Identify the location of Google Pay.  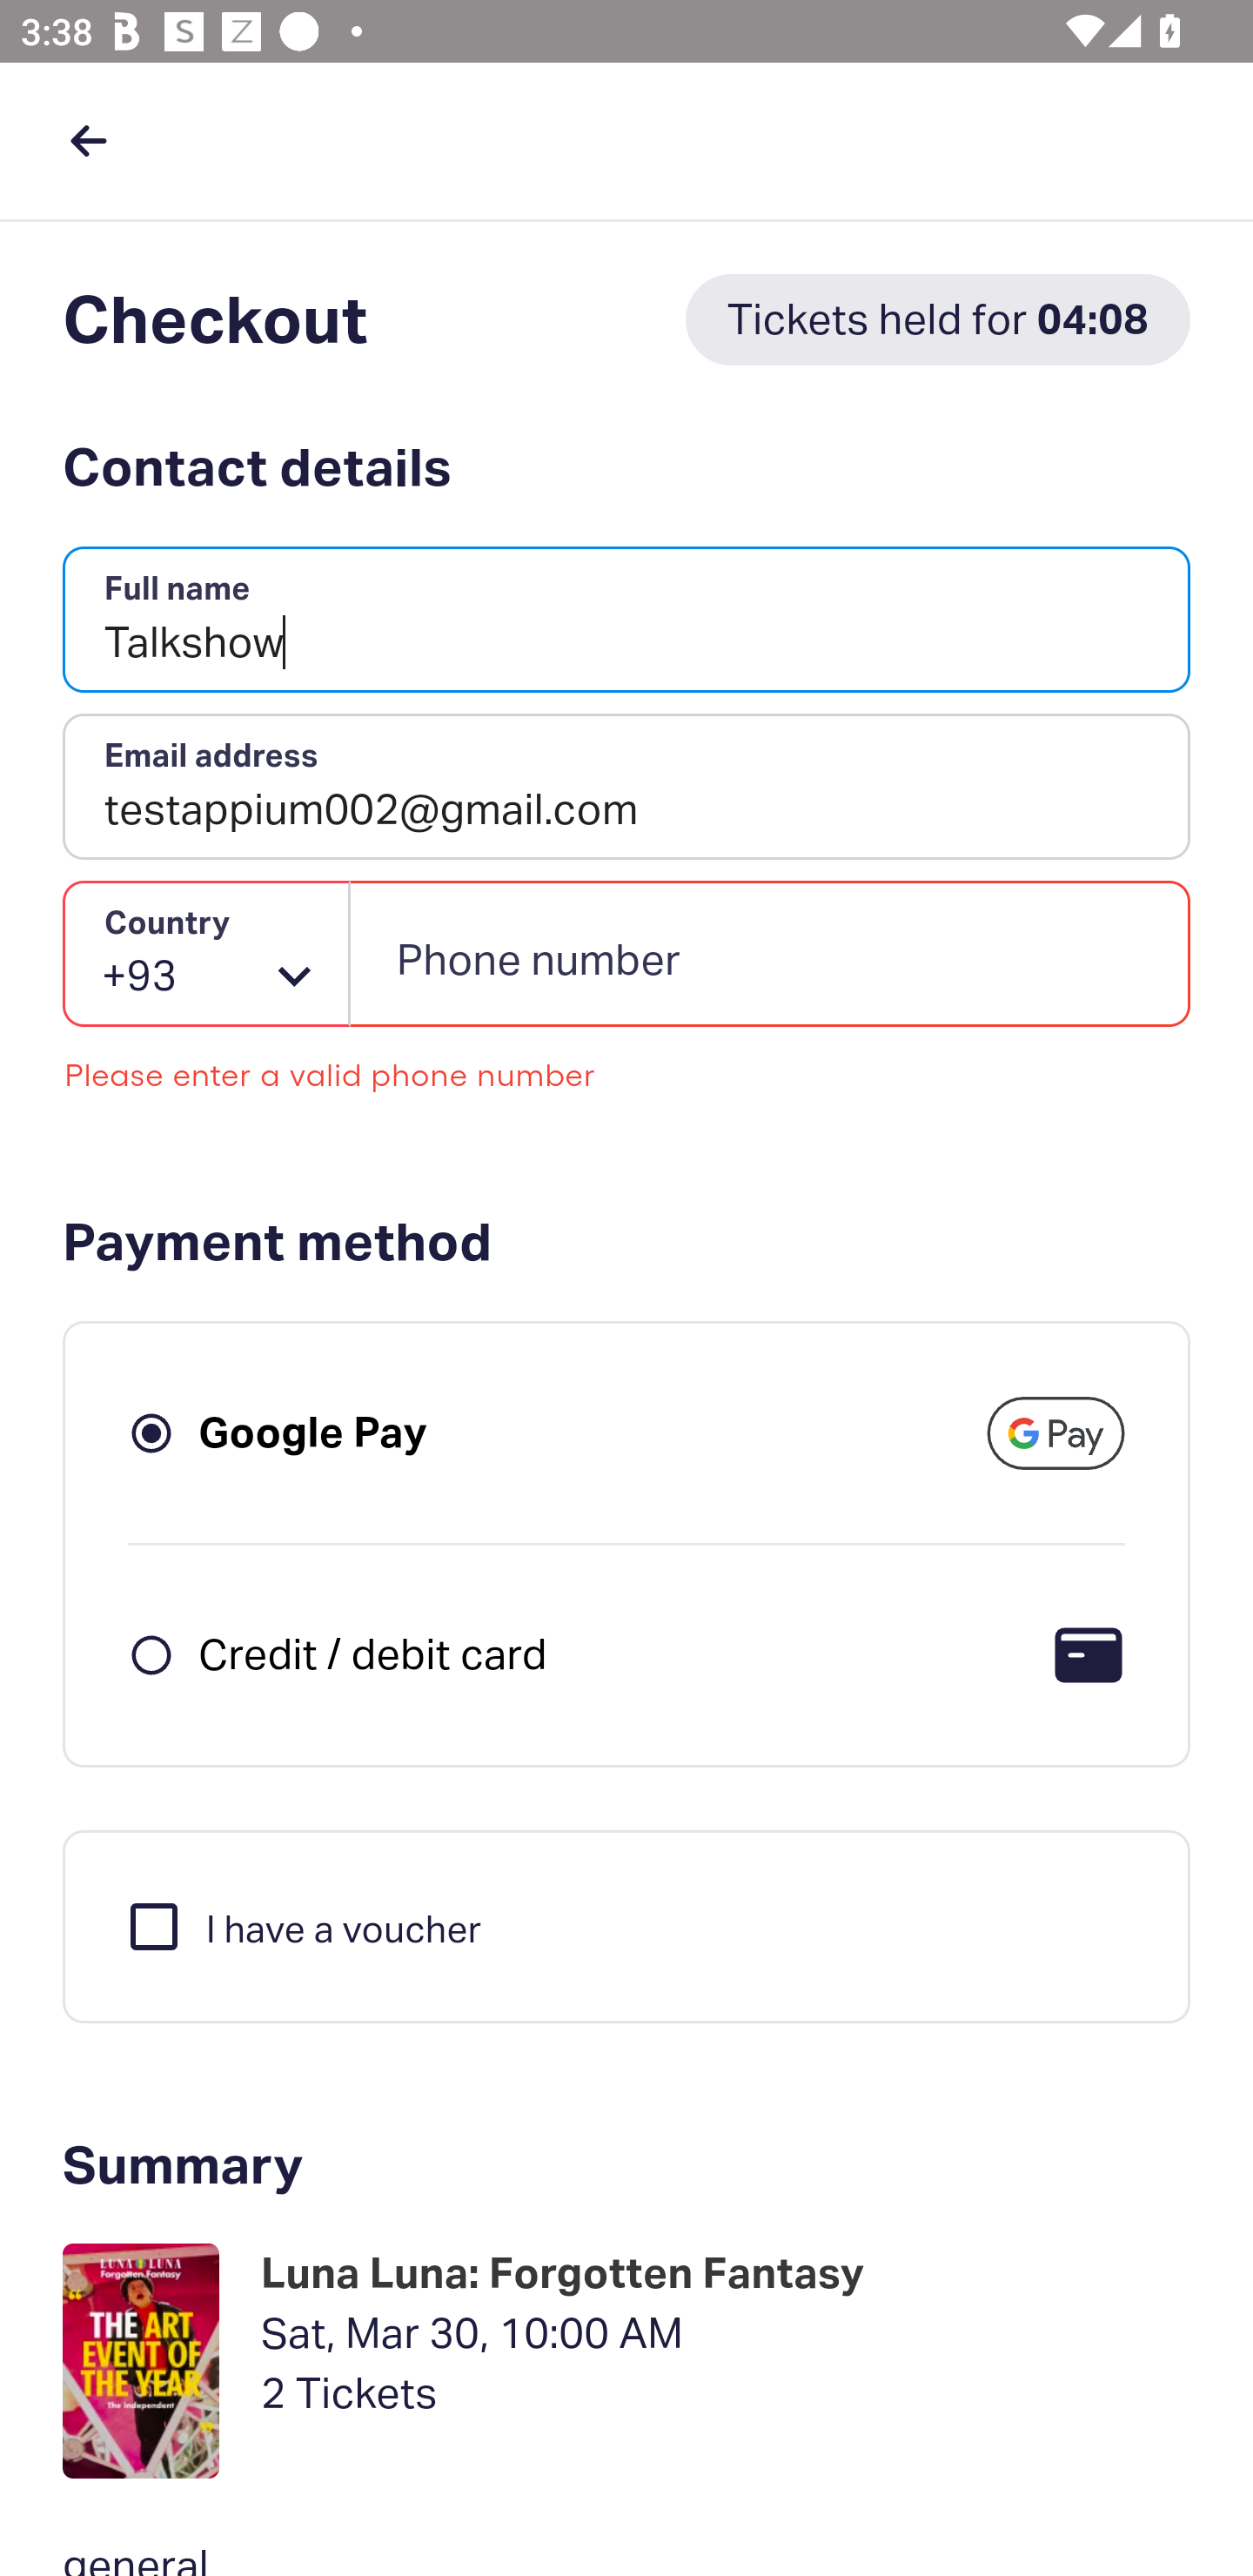
(313, 1432).